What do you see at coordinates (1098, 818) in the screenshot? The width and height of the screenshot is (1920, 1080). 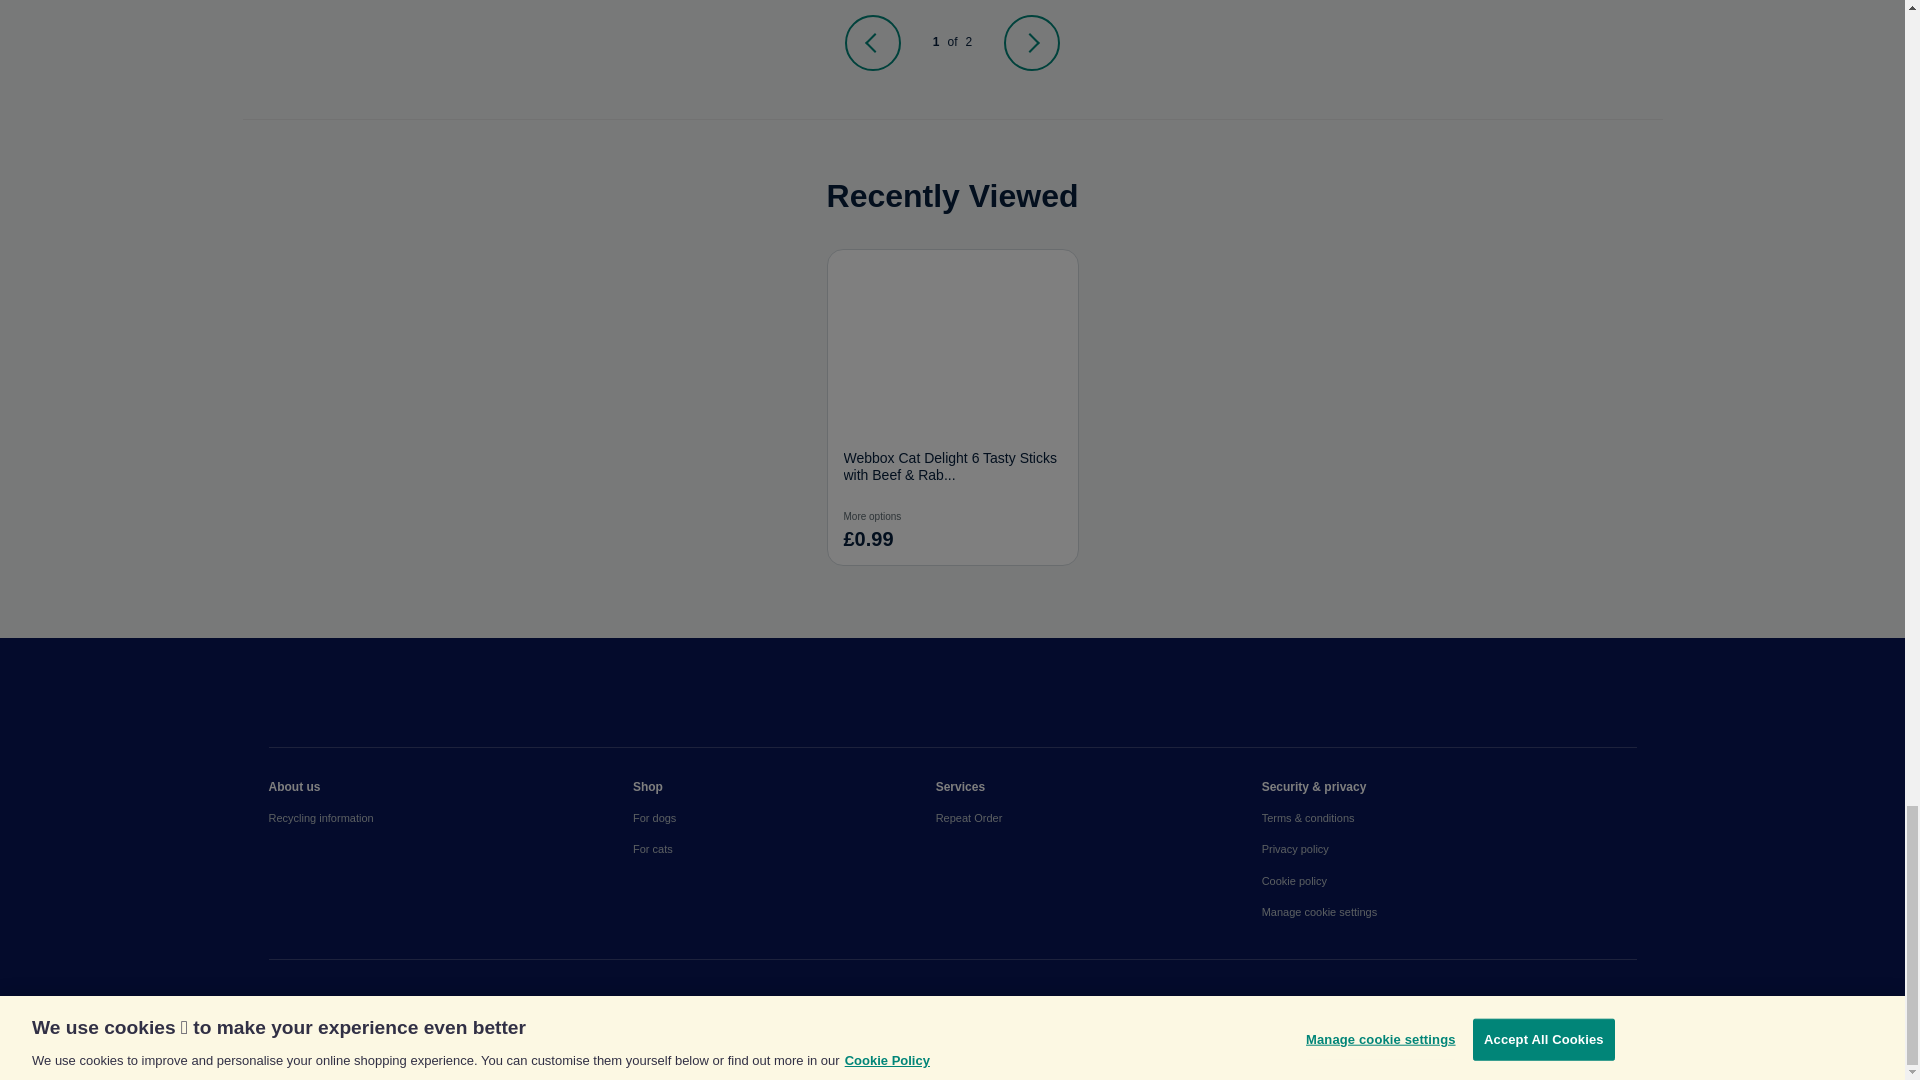 I see `Repeat Order` at bounding box center [1098, 818].